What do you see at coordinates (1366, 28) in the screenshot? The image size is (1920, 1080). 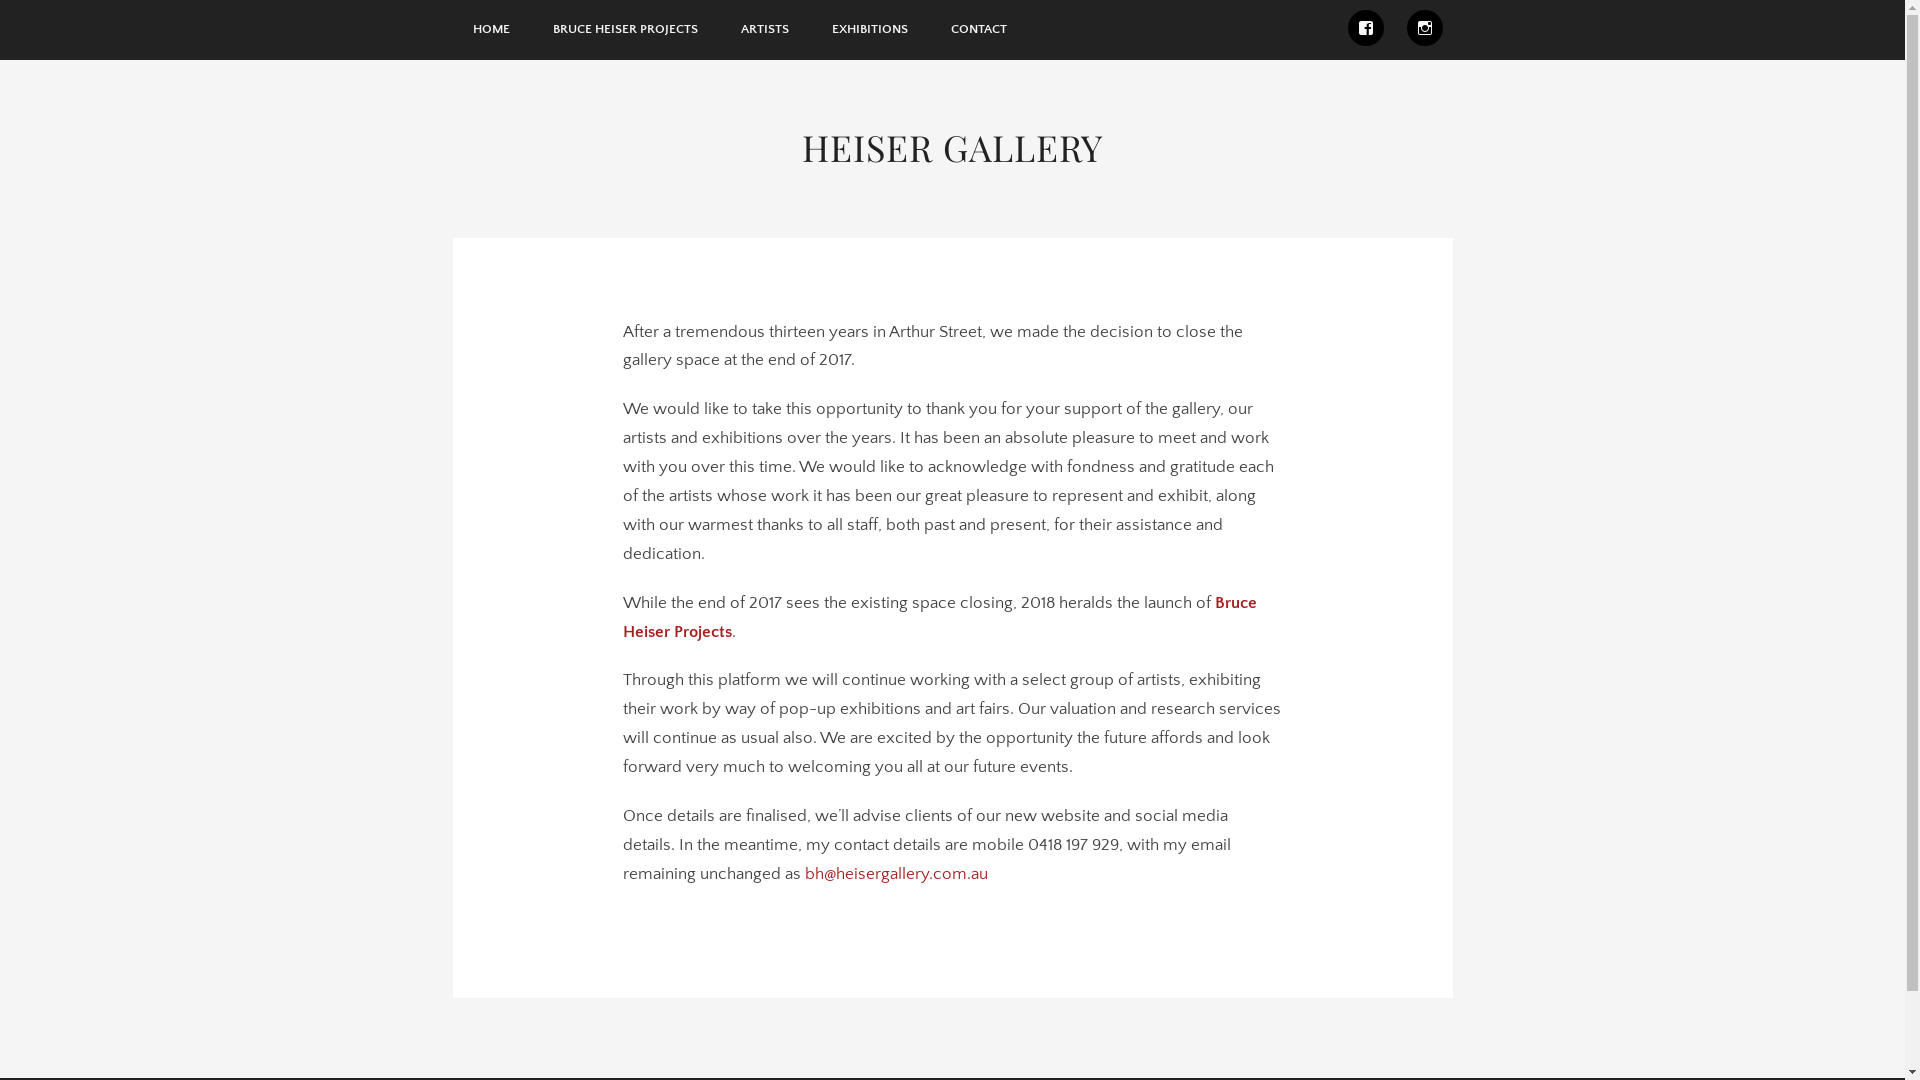 I see `FACEBOOK` at bounding box center [1366, 28].